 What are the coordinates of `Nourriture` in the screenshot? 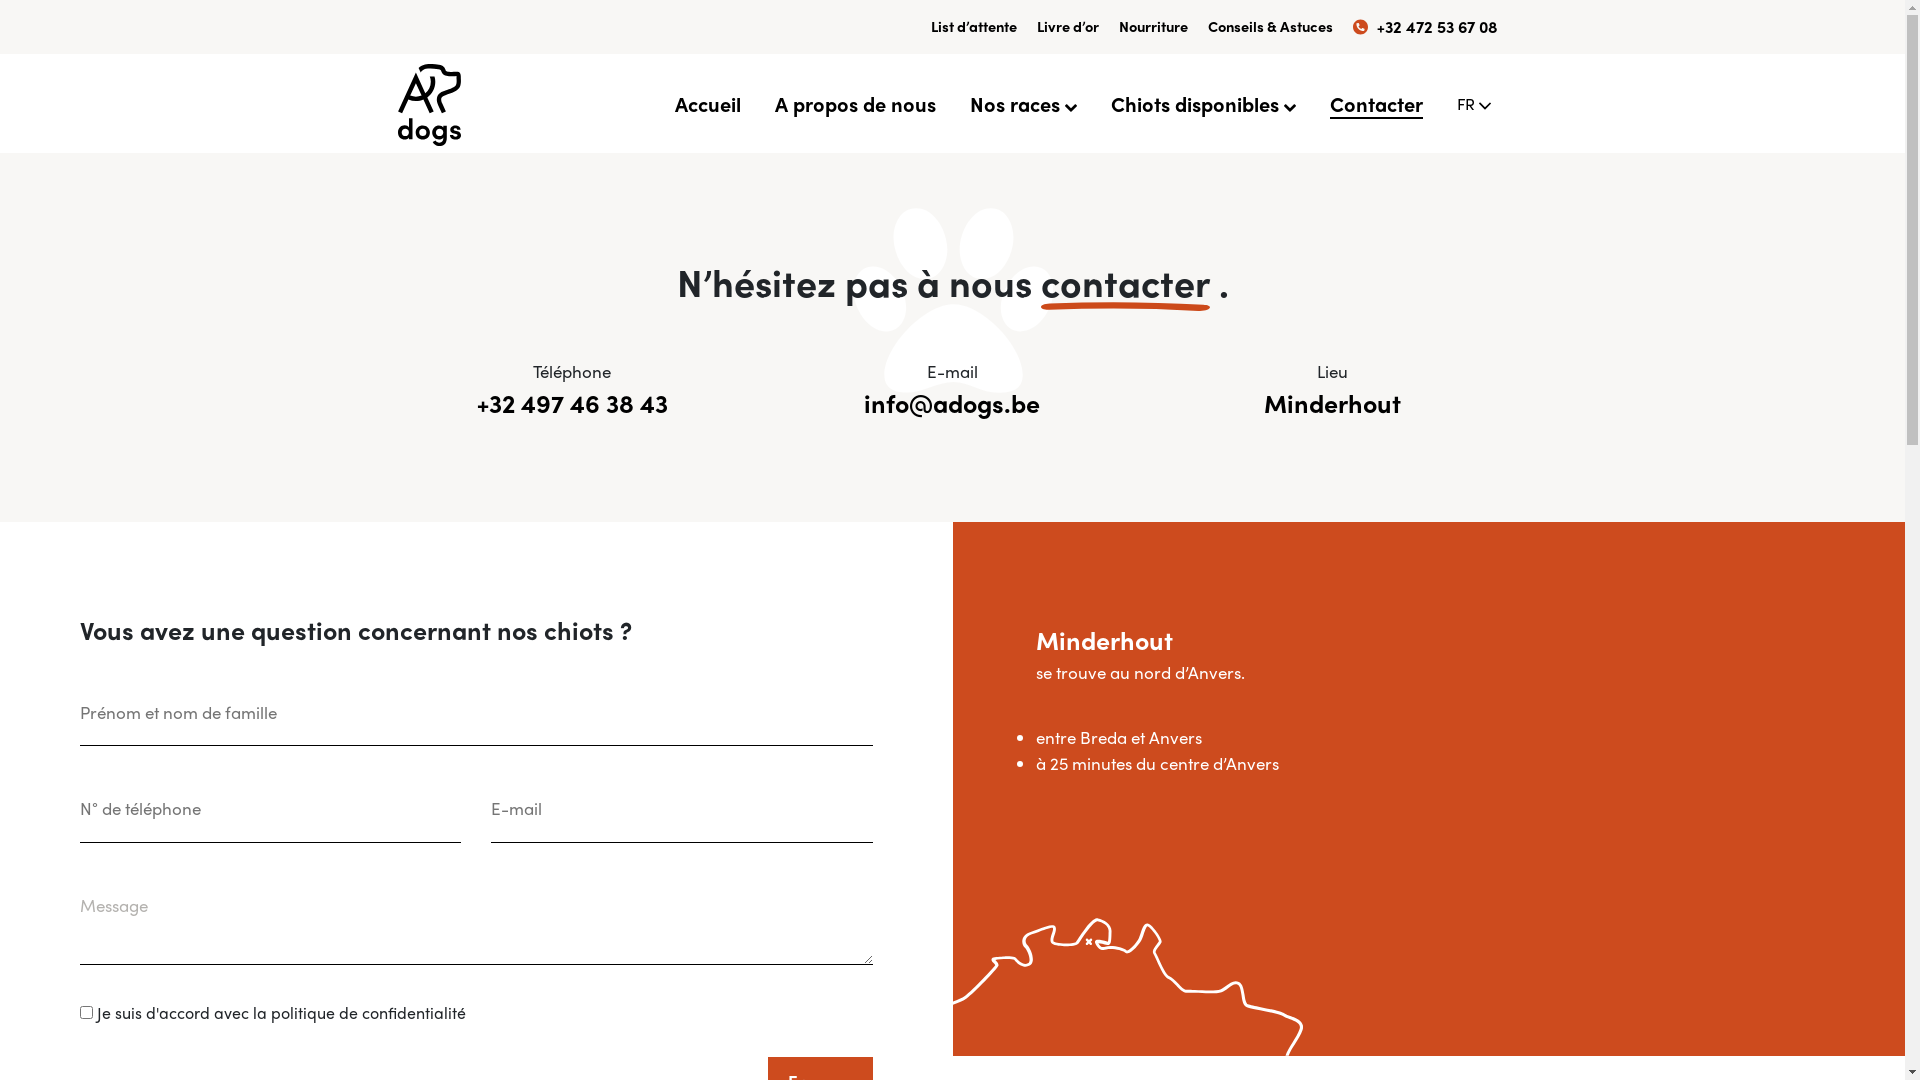 It's located at (1152, 26).